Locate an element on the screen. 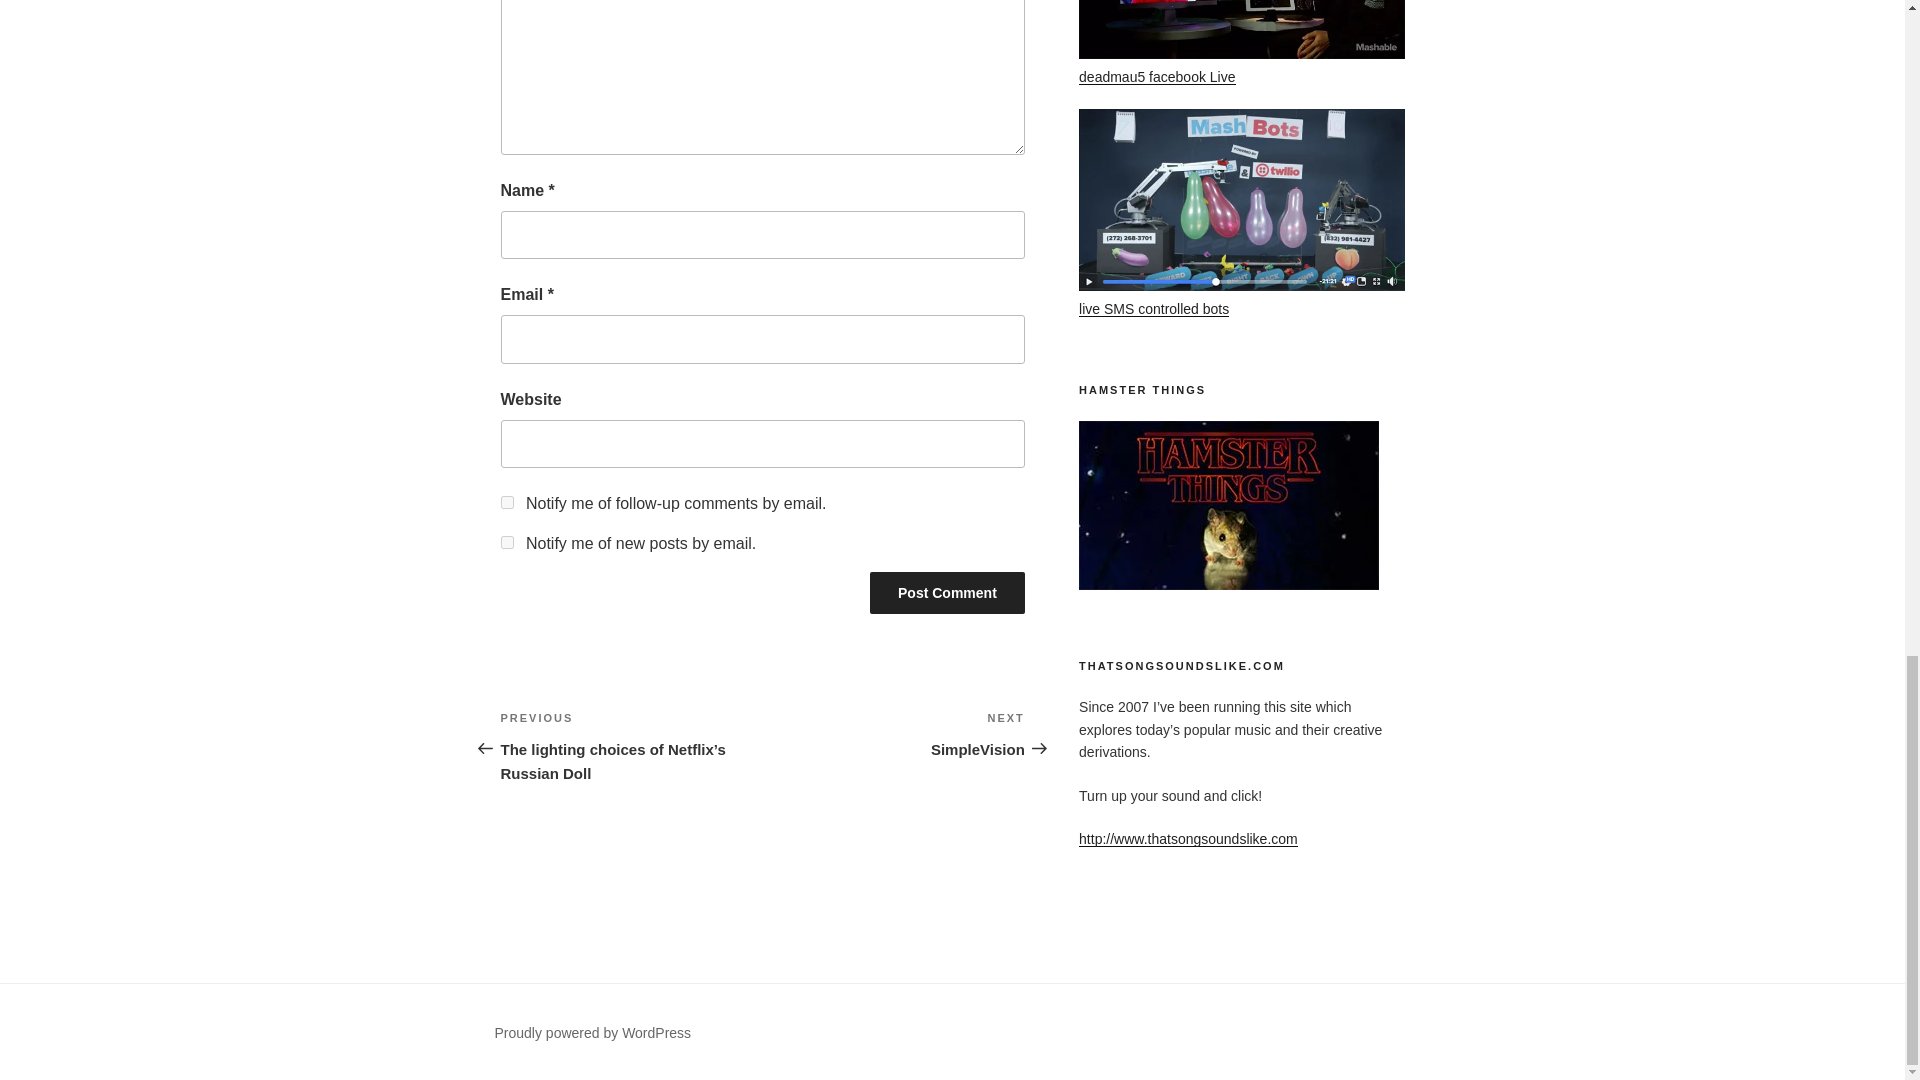  deadmau5 facebook Live is located at coordinates (1156, 77).